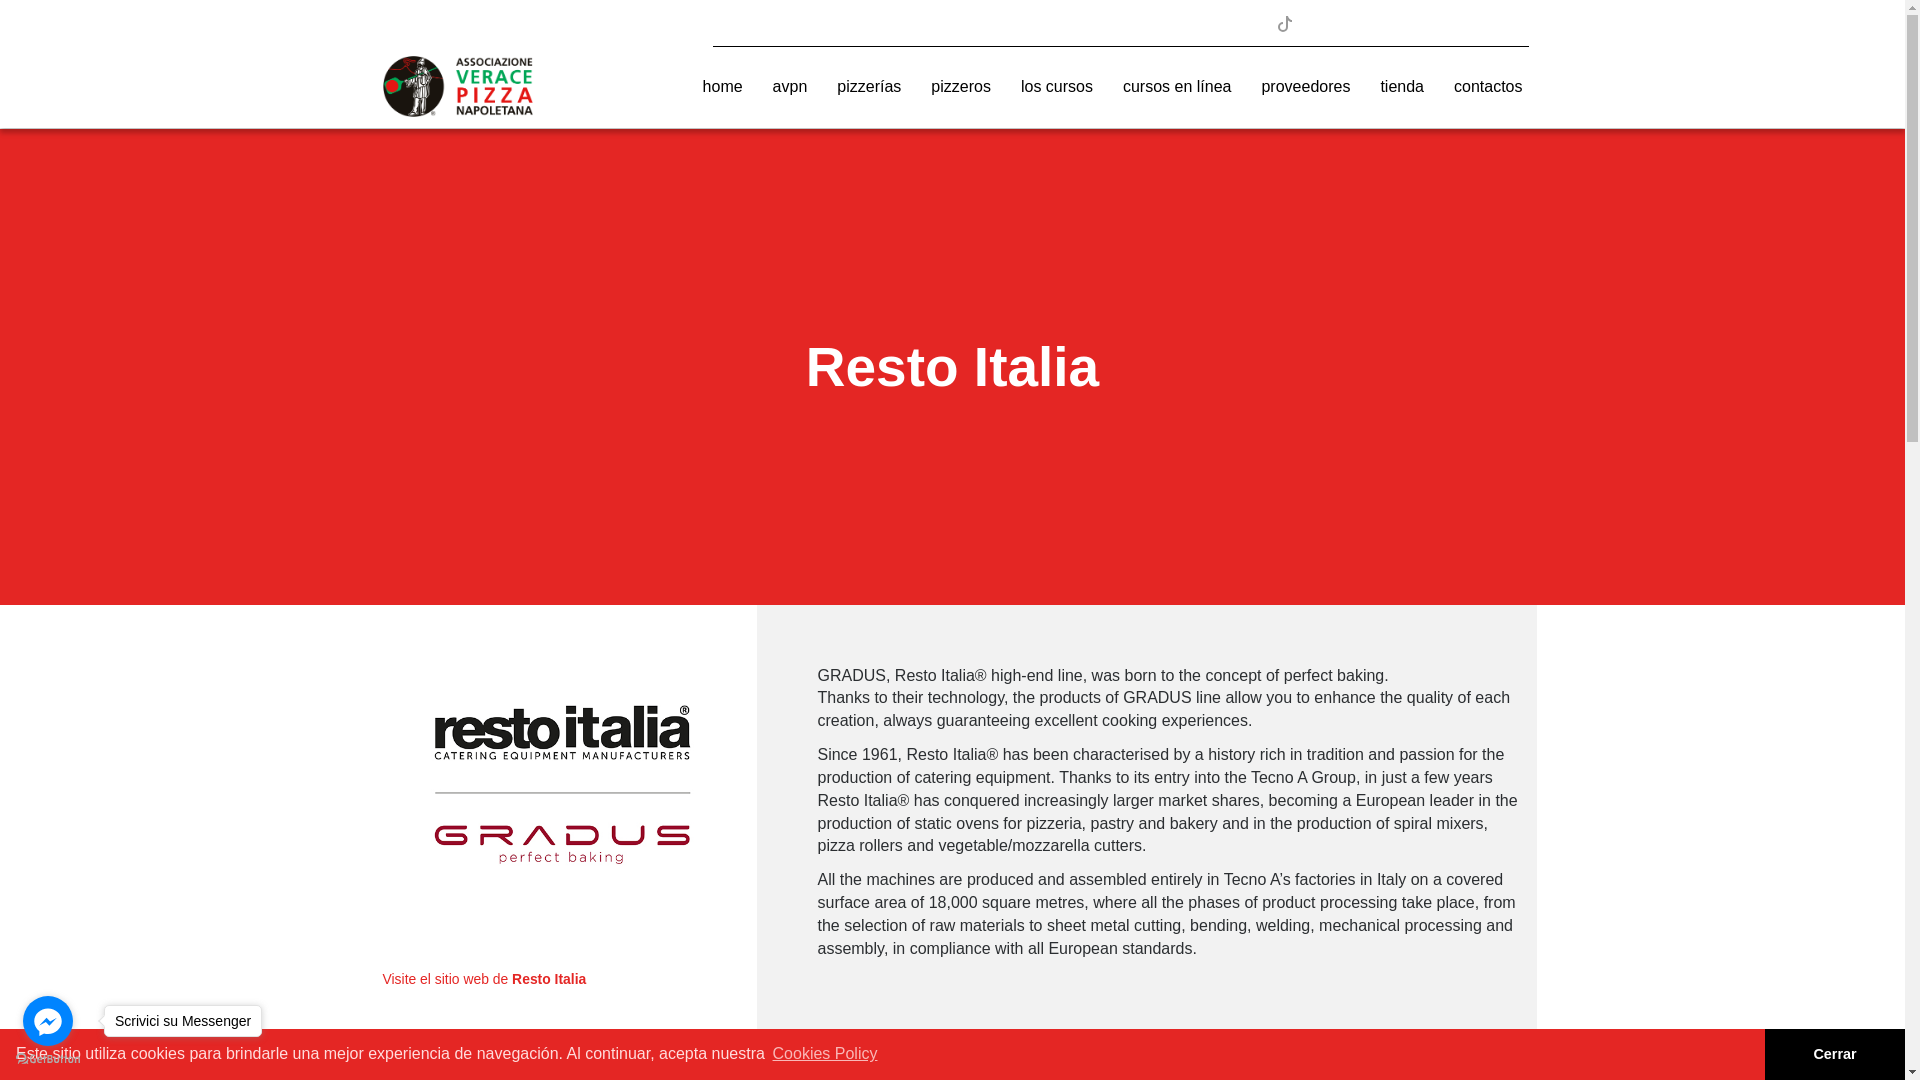 The width and height of the screenshot is (1920, 1080). Describe the element at coordinates (1422, 24) in the screenshot. I see `Espagnol` at that location.